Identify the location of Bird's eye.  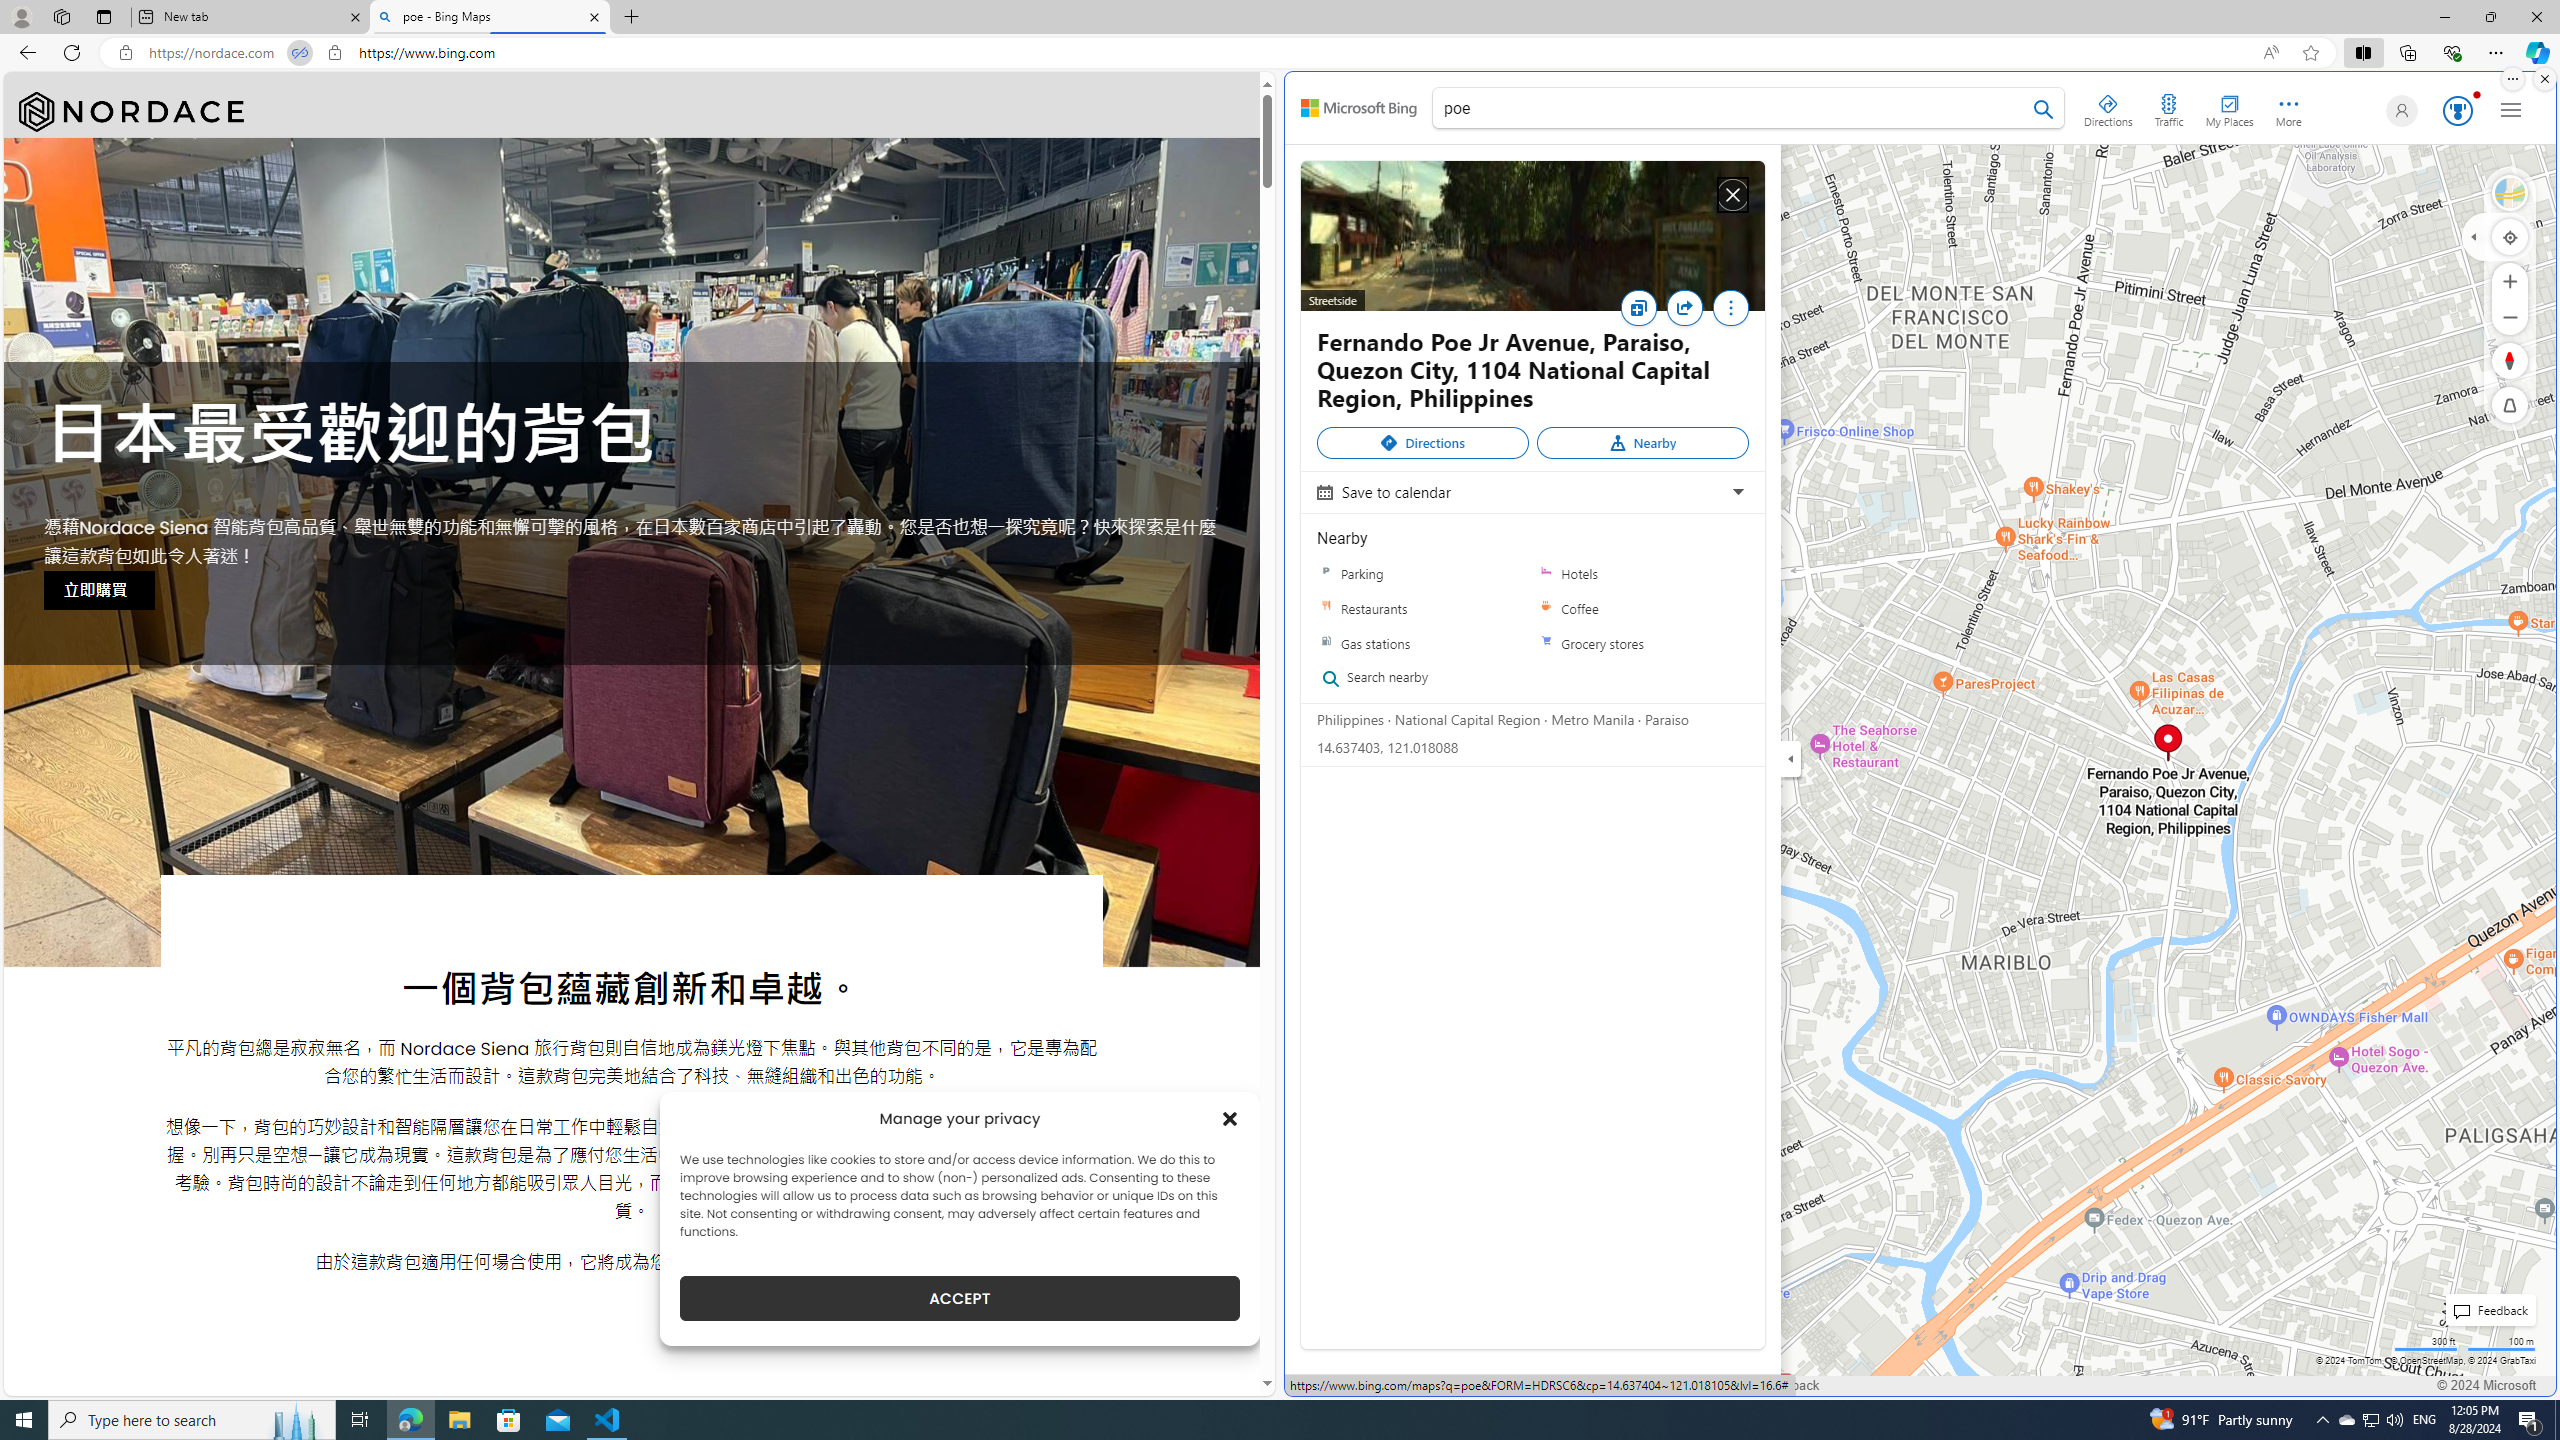
(2510, 193).